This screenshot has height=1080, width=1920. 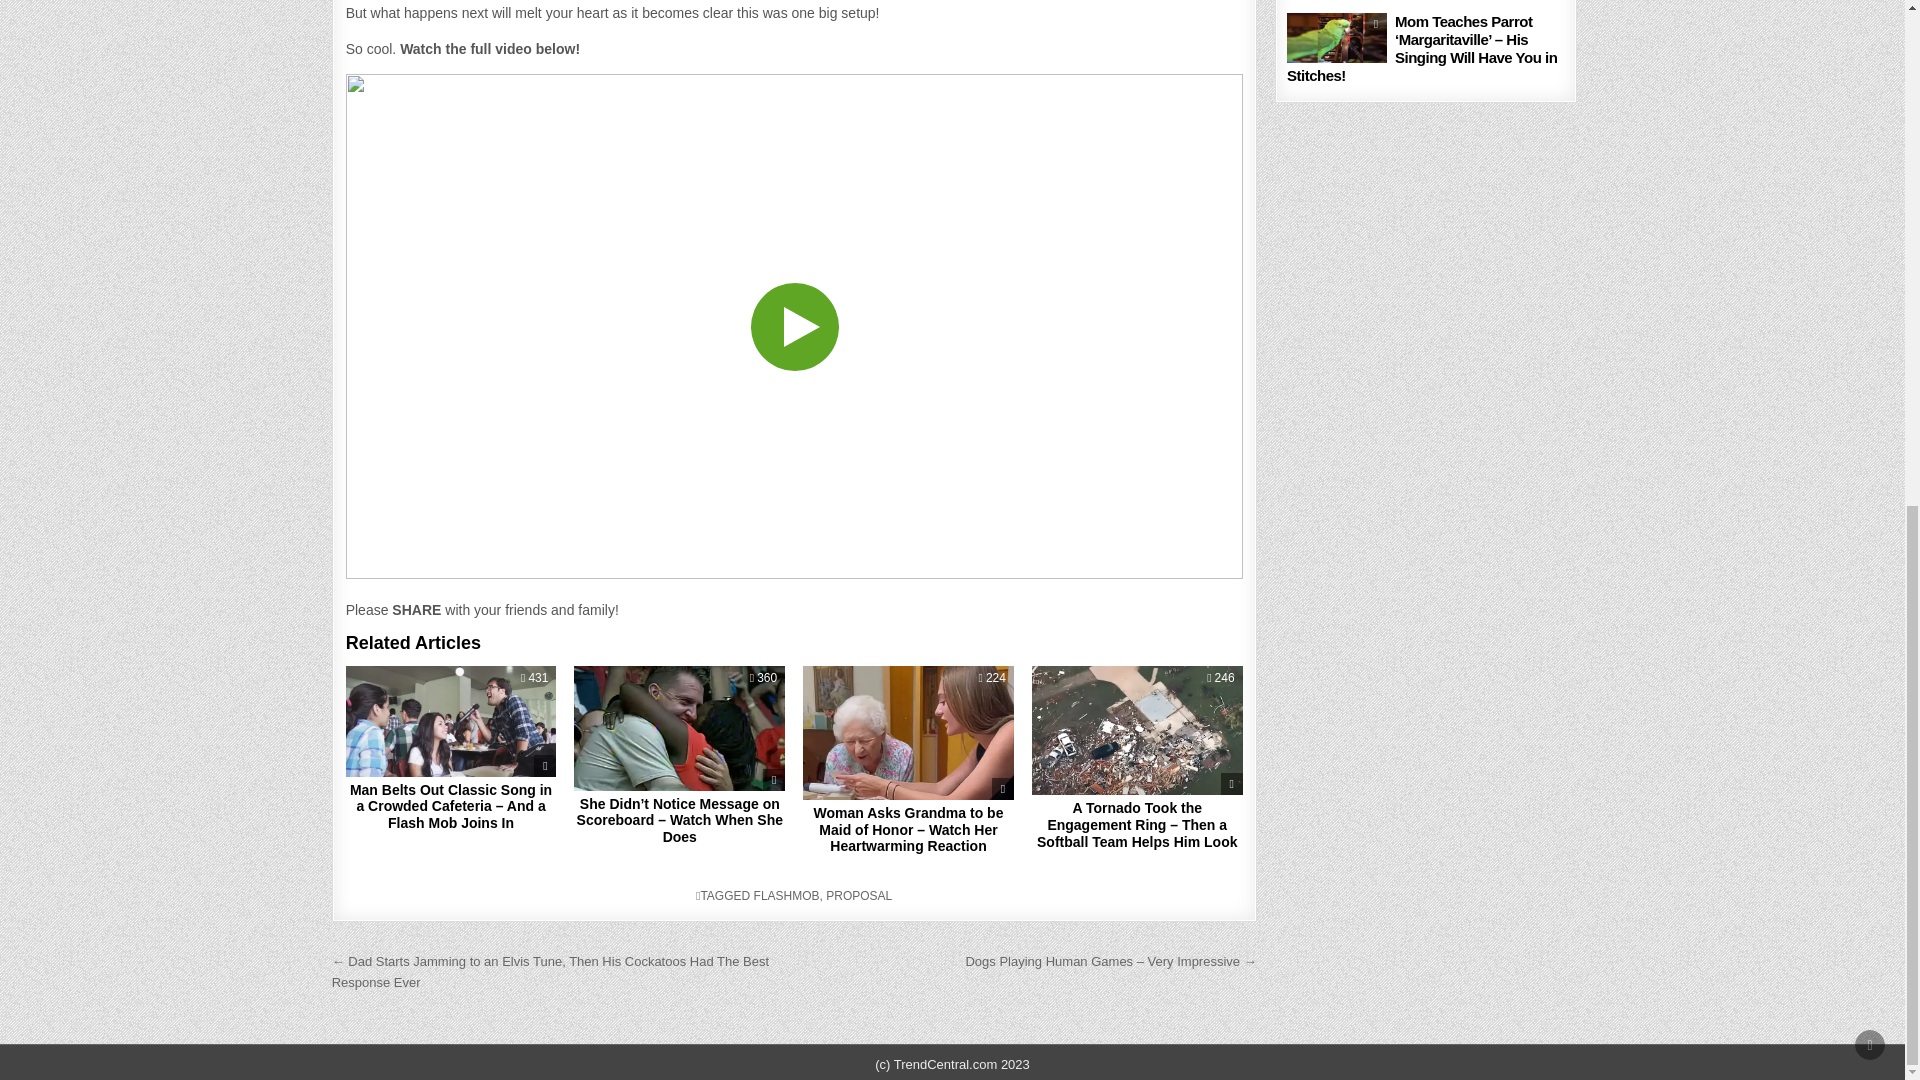 I want to click on 431 Views, so click(x=534, y=677).